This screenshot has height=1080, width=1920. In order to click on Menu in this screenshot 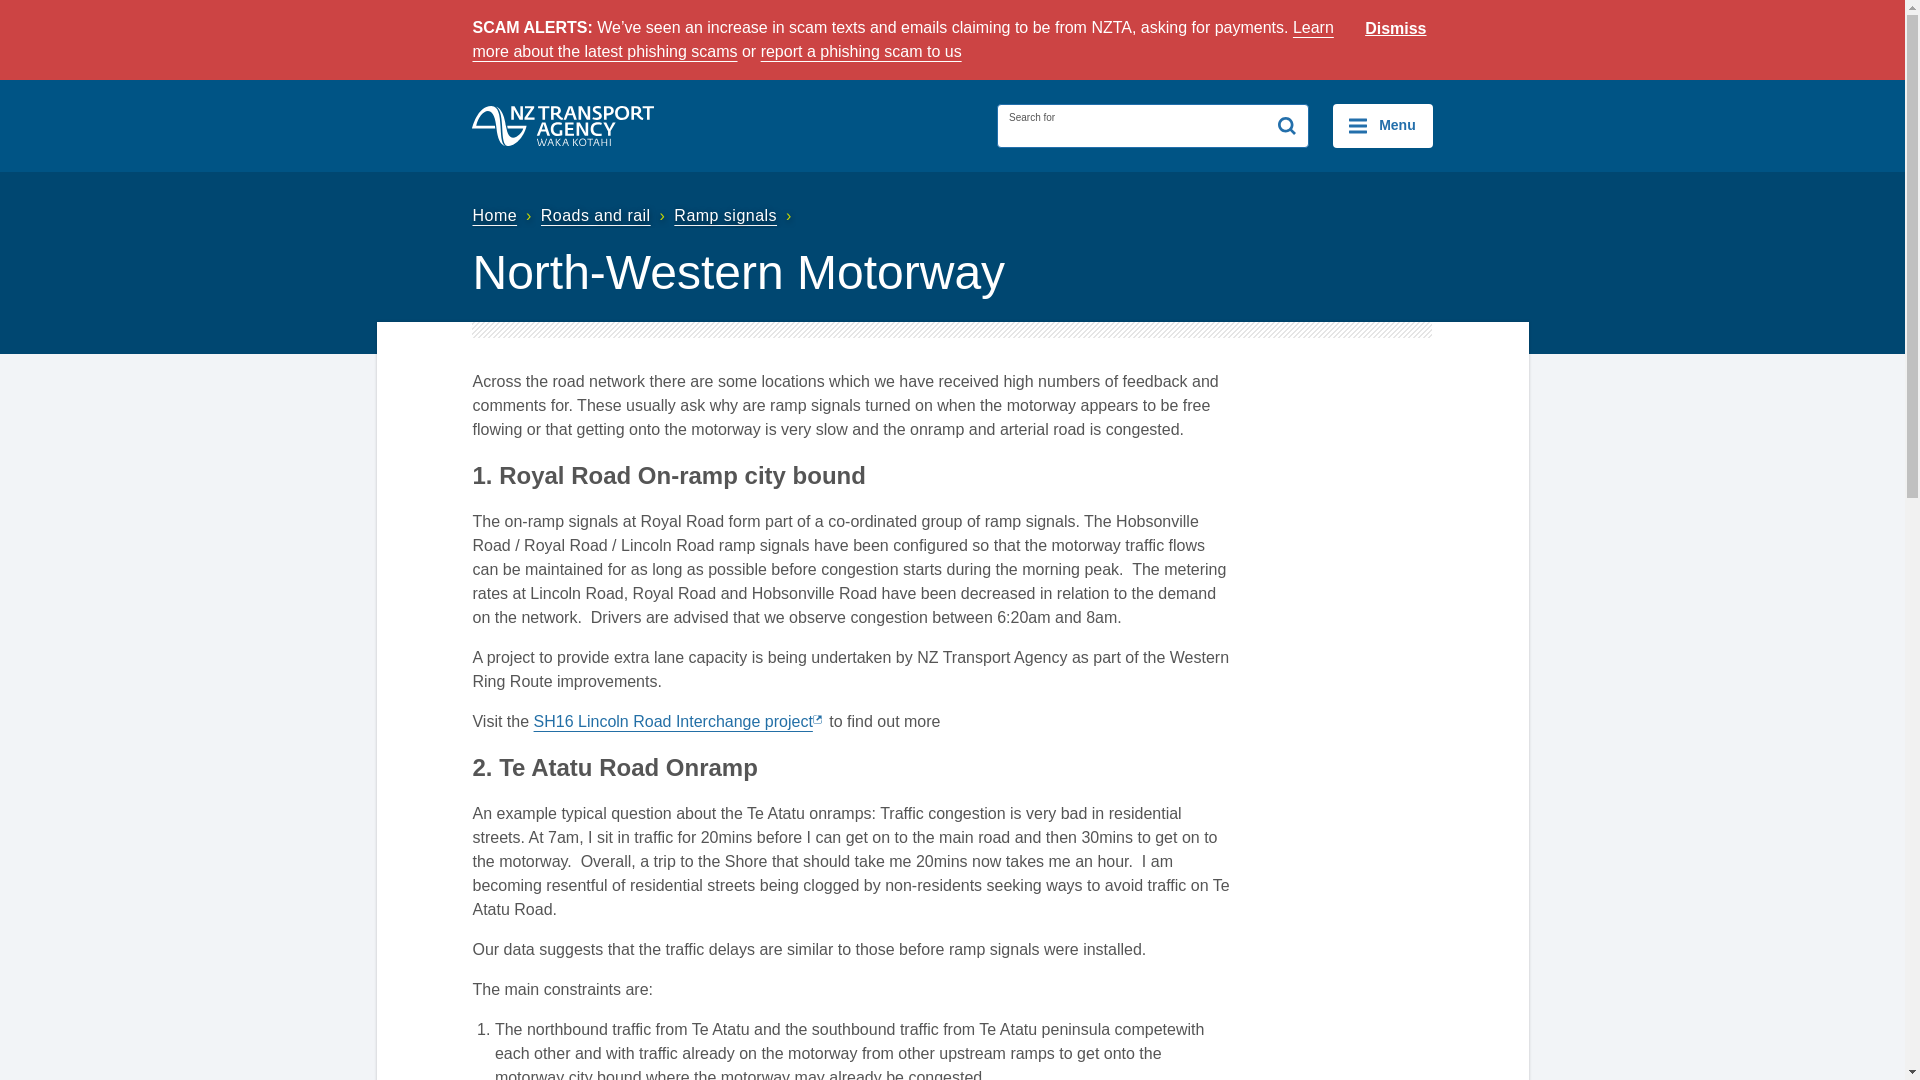, I will do `click(1382, 125)`.